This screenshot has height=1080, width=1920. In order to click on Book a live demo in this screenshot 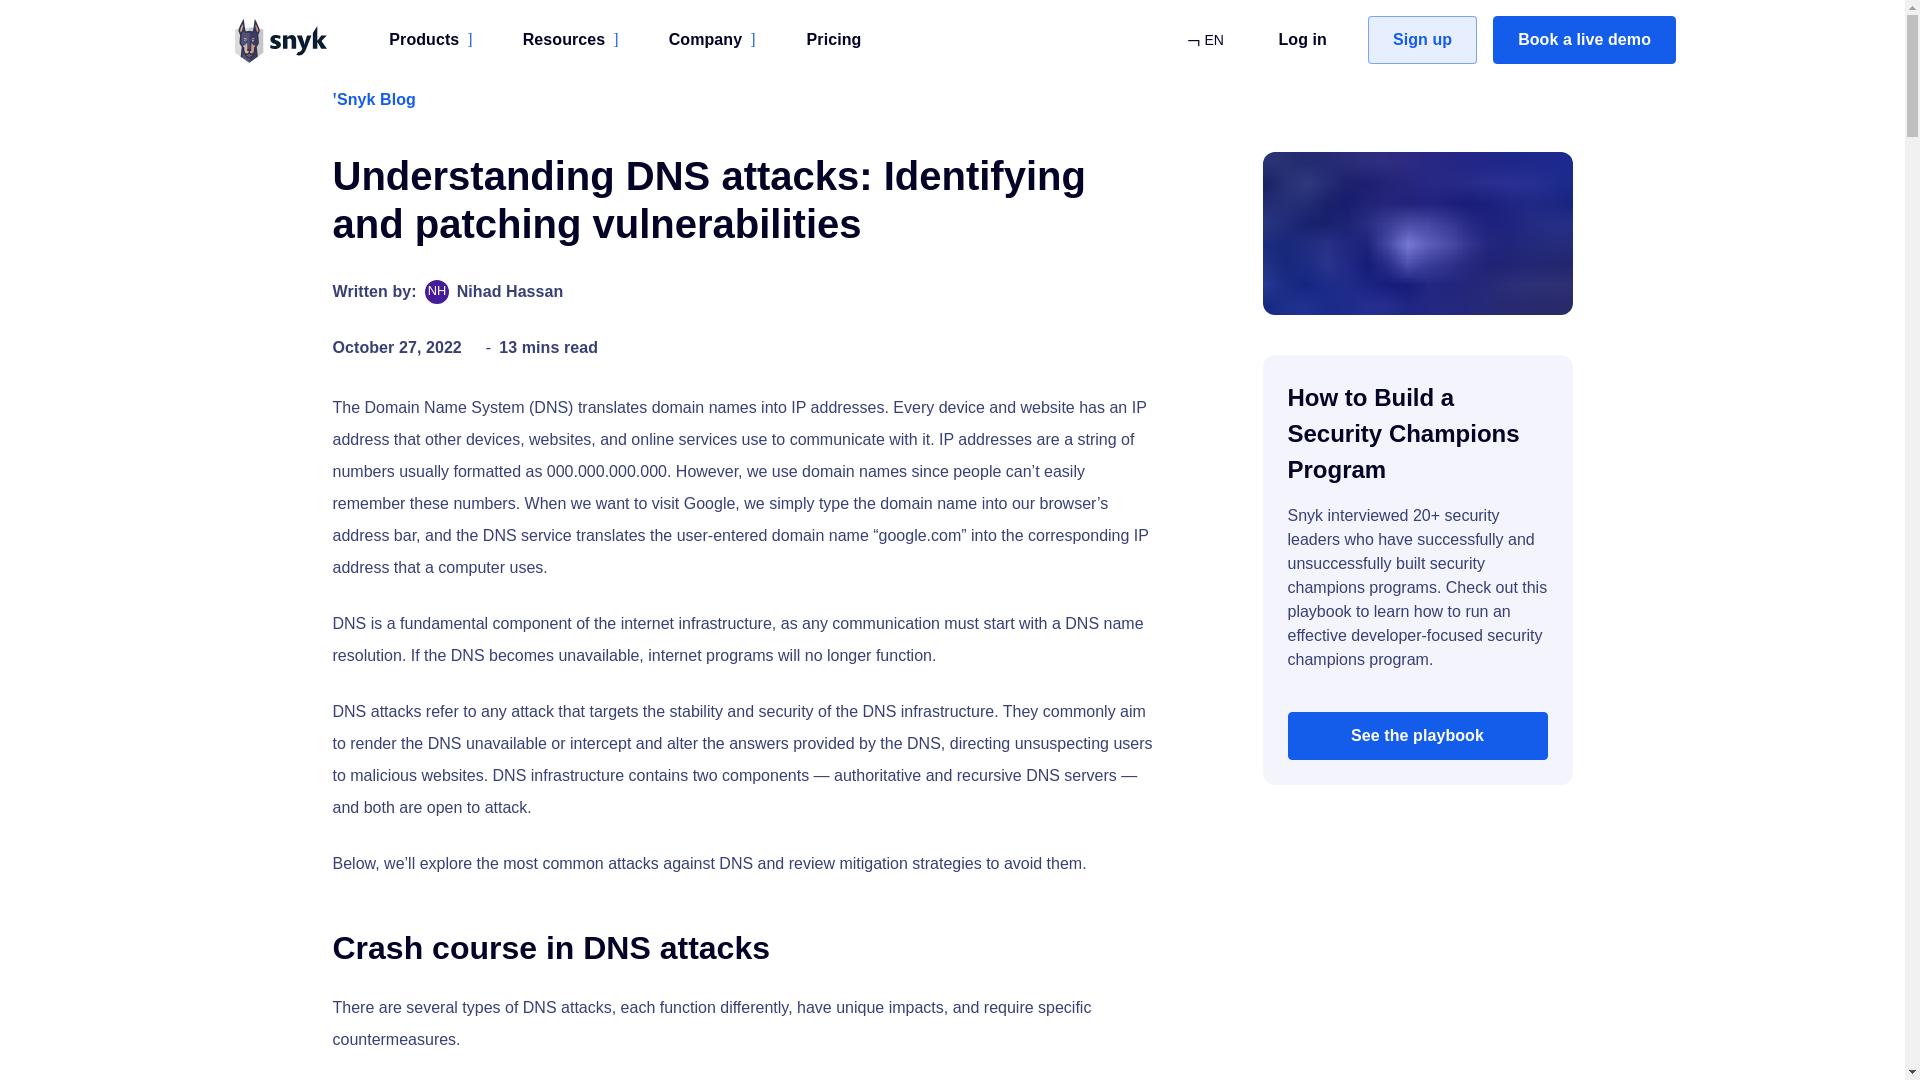, I will do `click(1584, 40)`.